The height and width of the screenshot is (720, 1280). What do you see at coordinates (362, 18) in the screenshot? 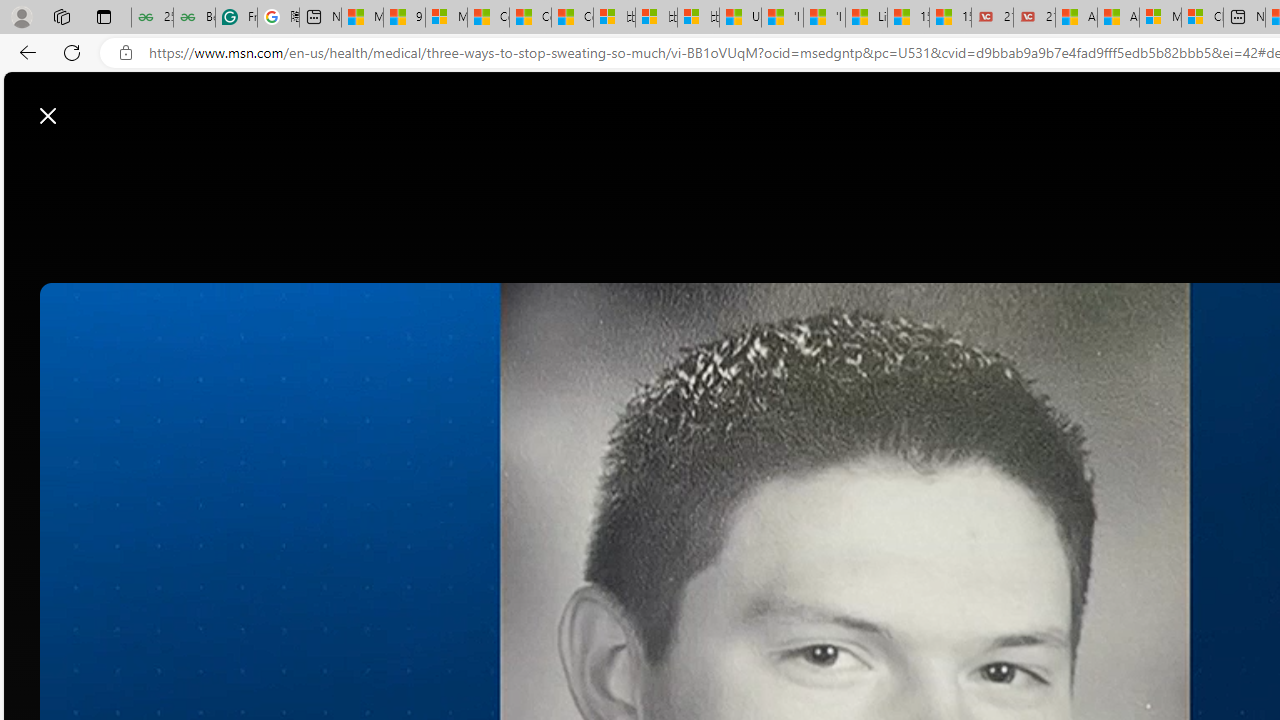
I see `Microsoft Start` at bounding box center [362, 18].